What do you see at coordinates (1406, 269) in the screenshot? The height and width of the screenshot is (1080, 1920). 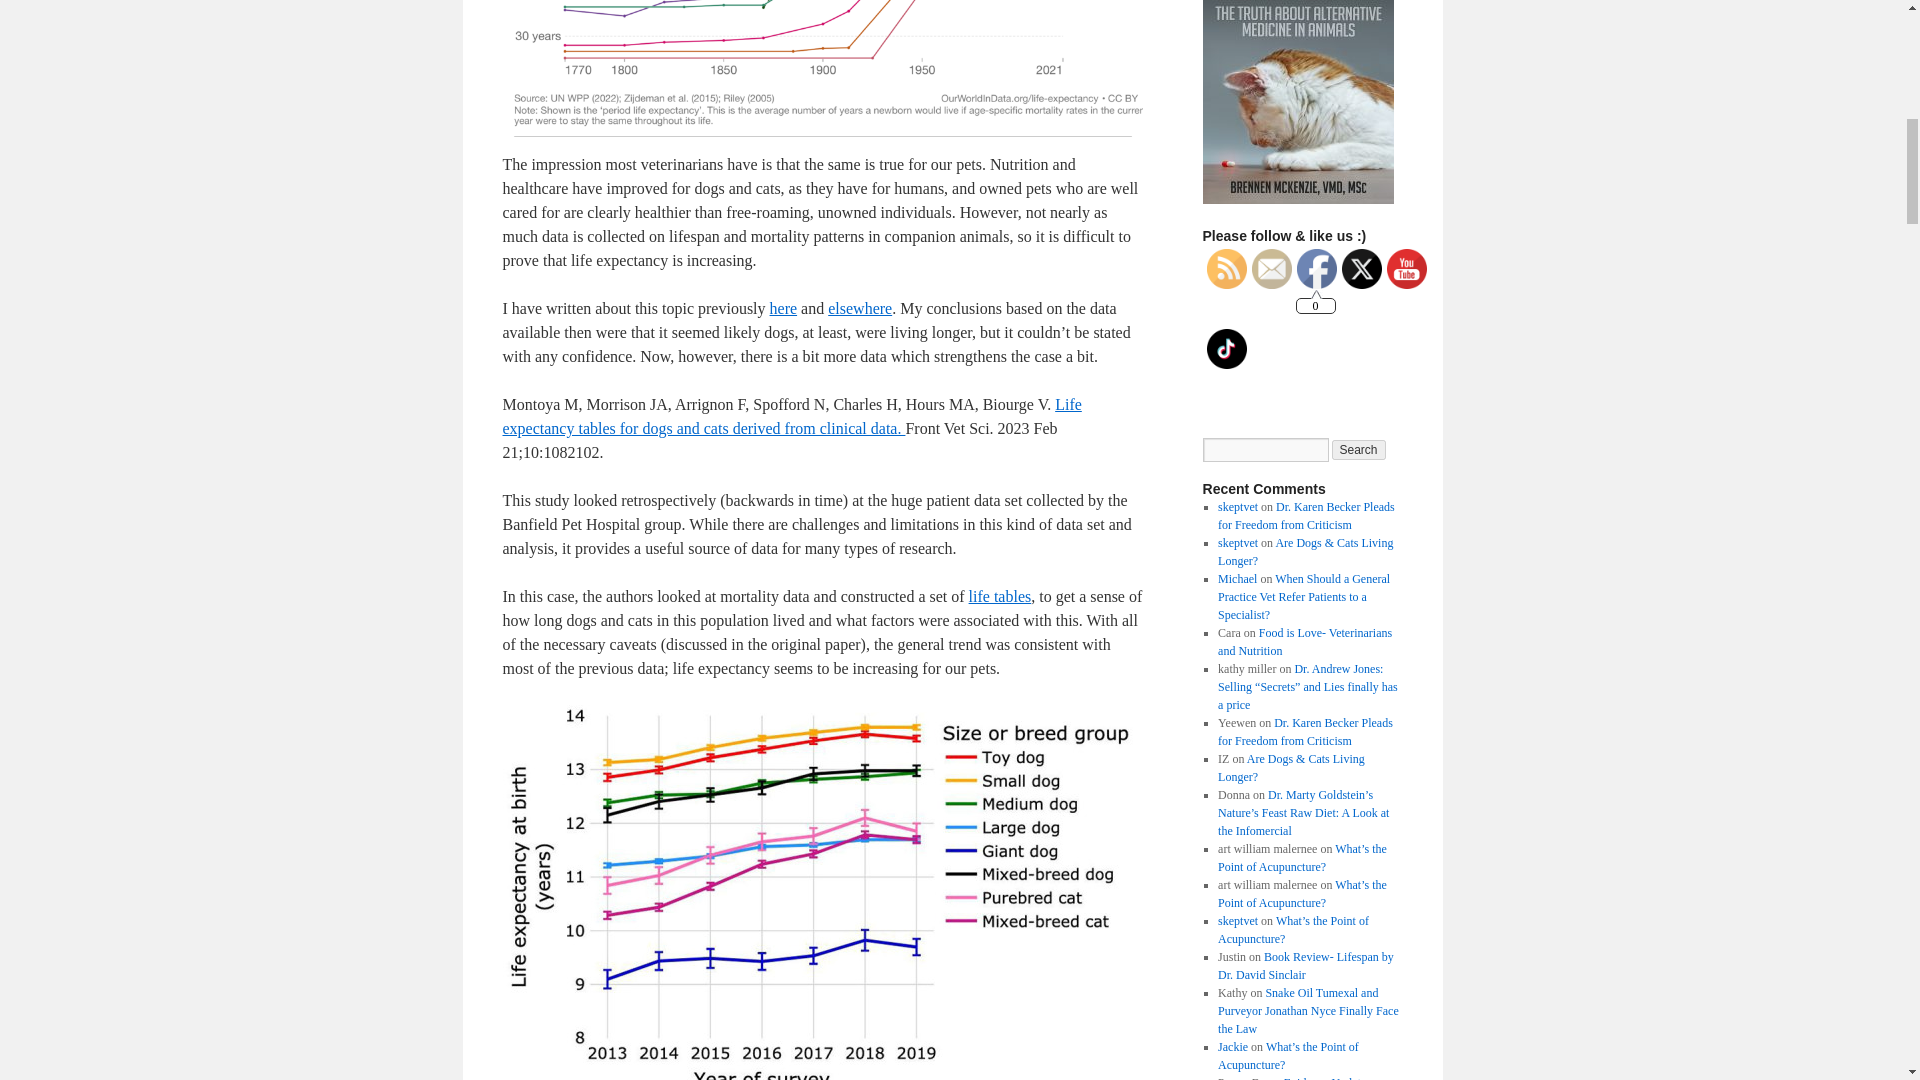 I see `YouTube` at bounding box center [1406, 269].